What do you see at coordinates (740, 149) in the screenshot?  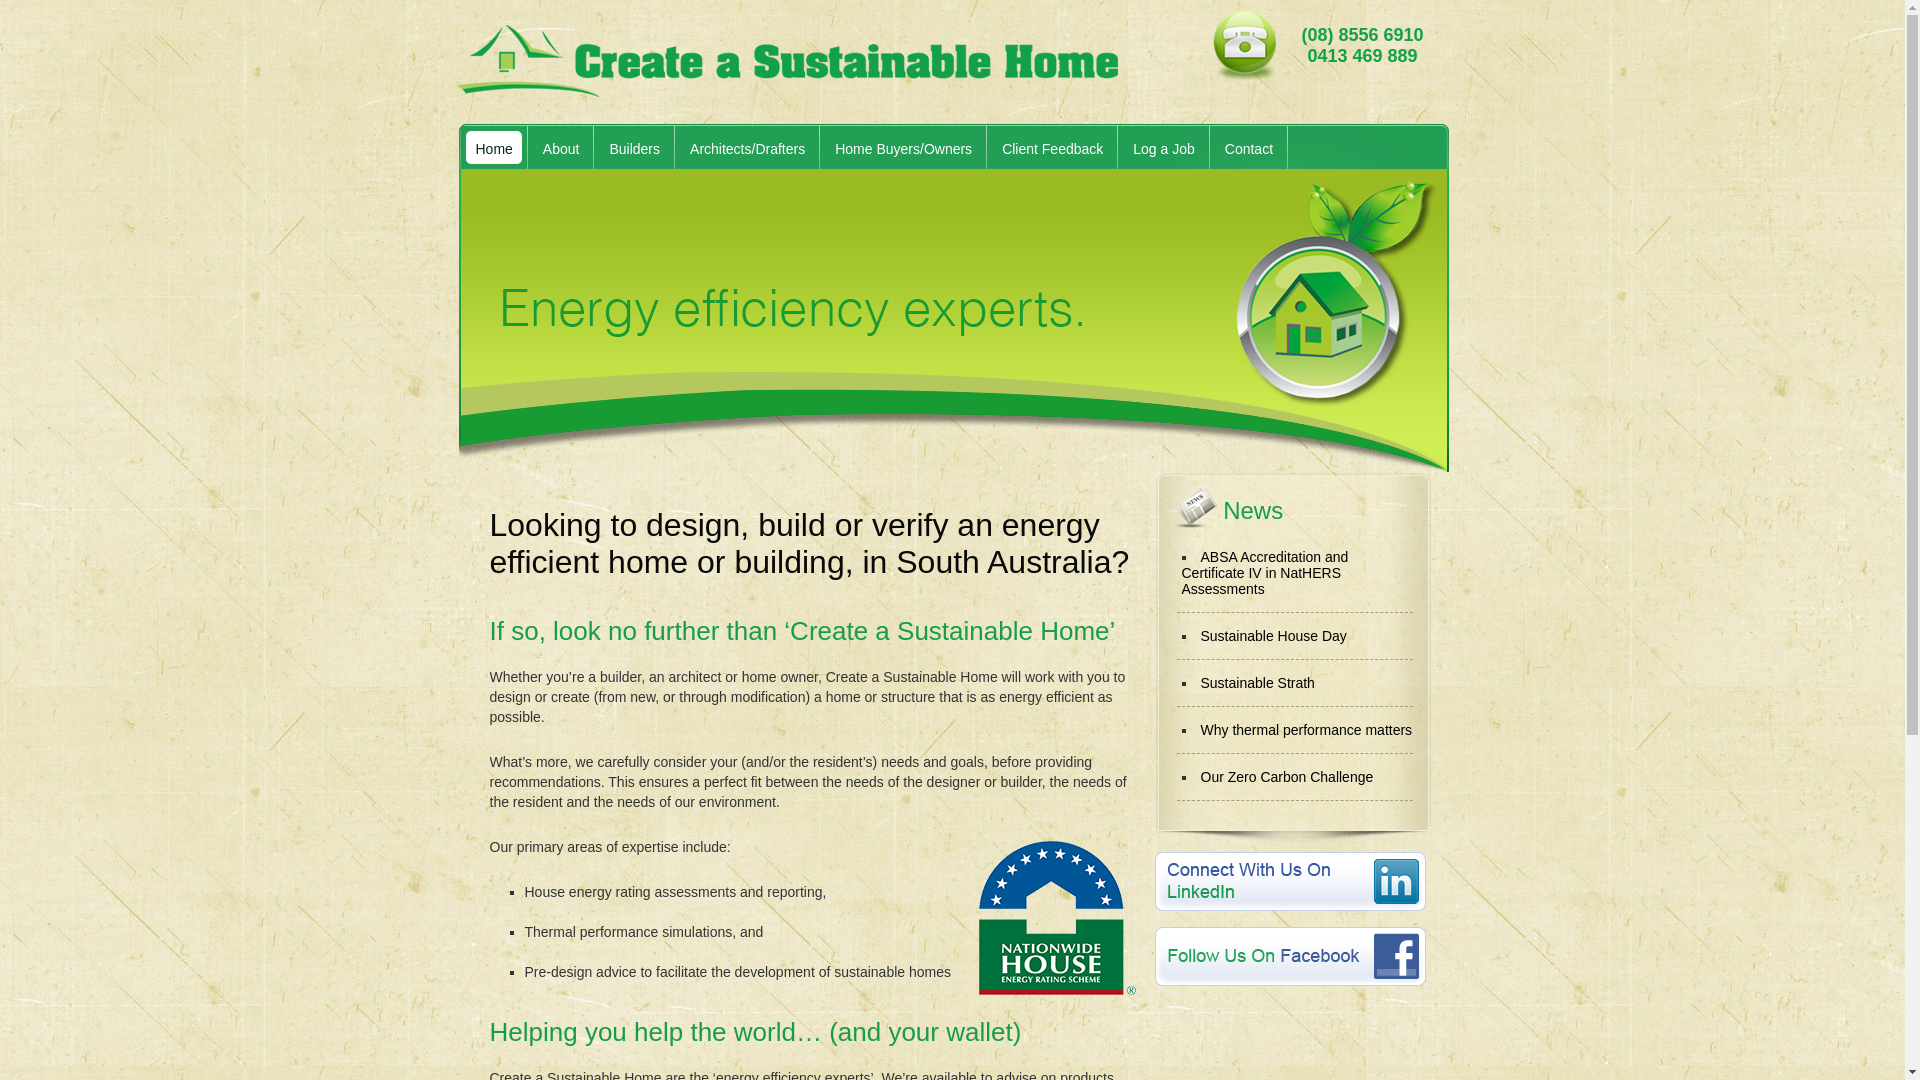 I see `Architects/Drafters` at bounding box center [740, 149].